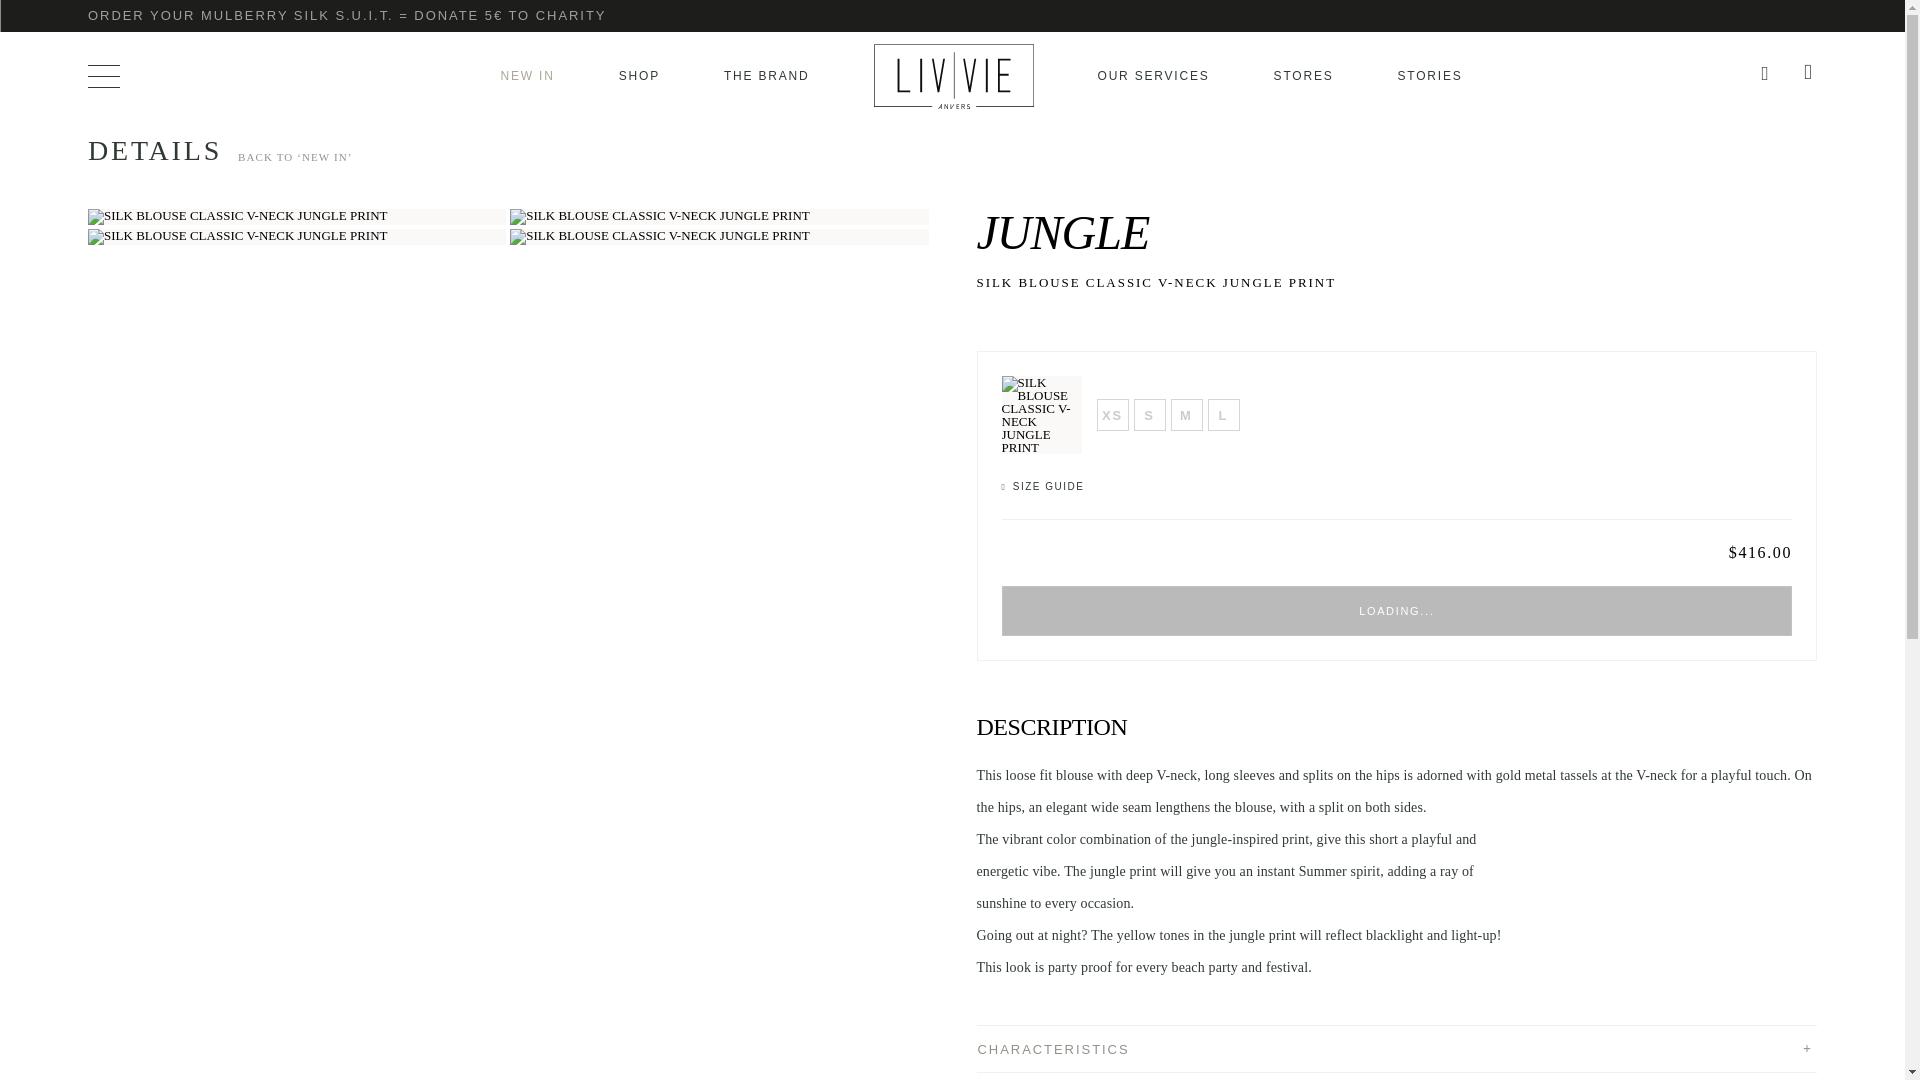 The image size is (1920, 1080). Describe the element at coordinates (660, 236) in the screenshot. I see `SILK BLOUSE CLASSIC V-NECK JUNGLE PRINT` at that location.